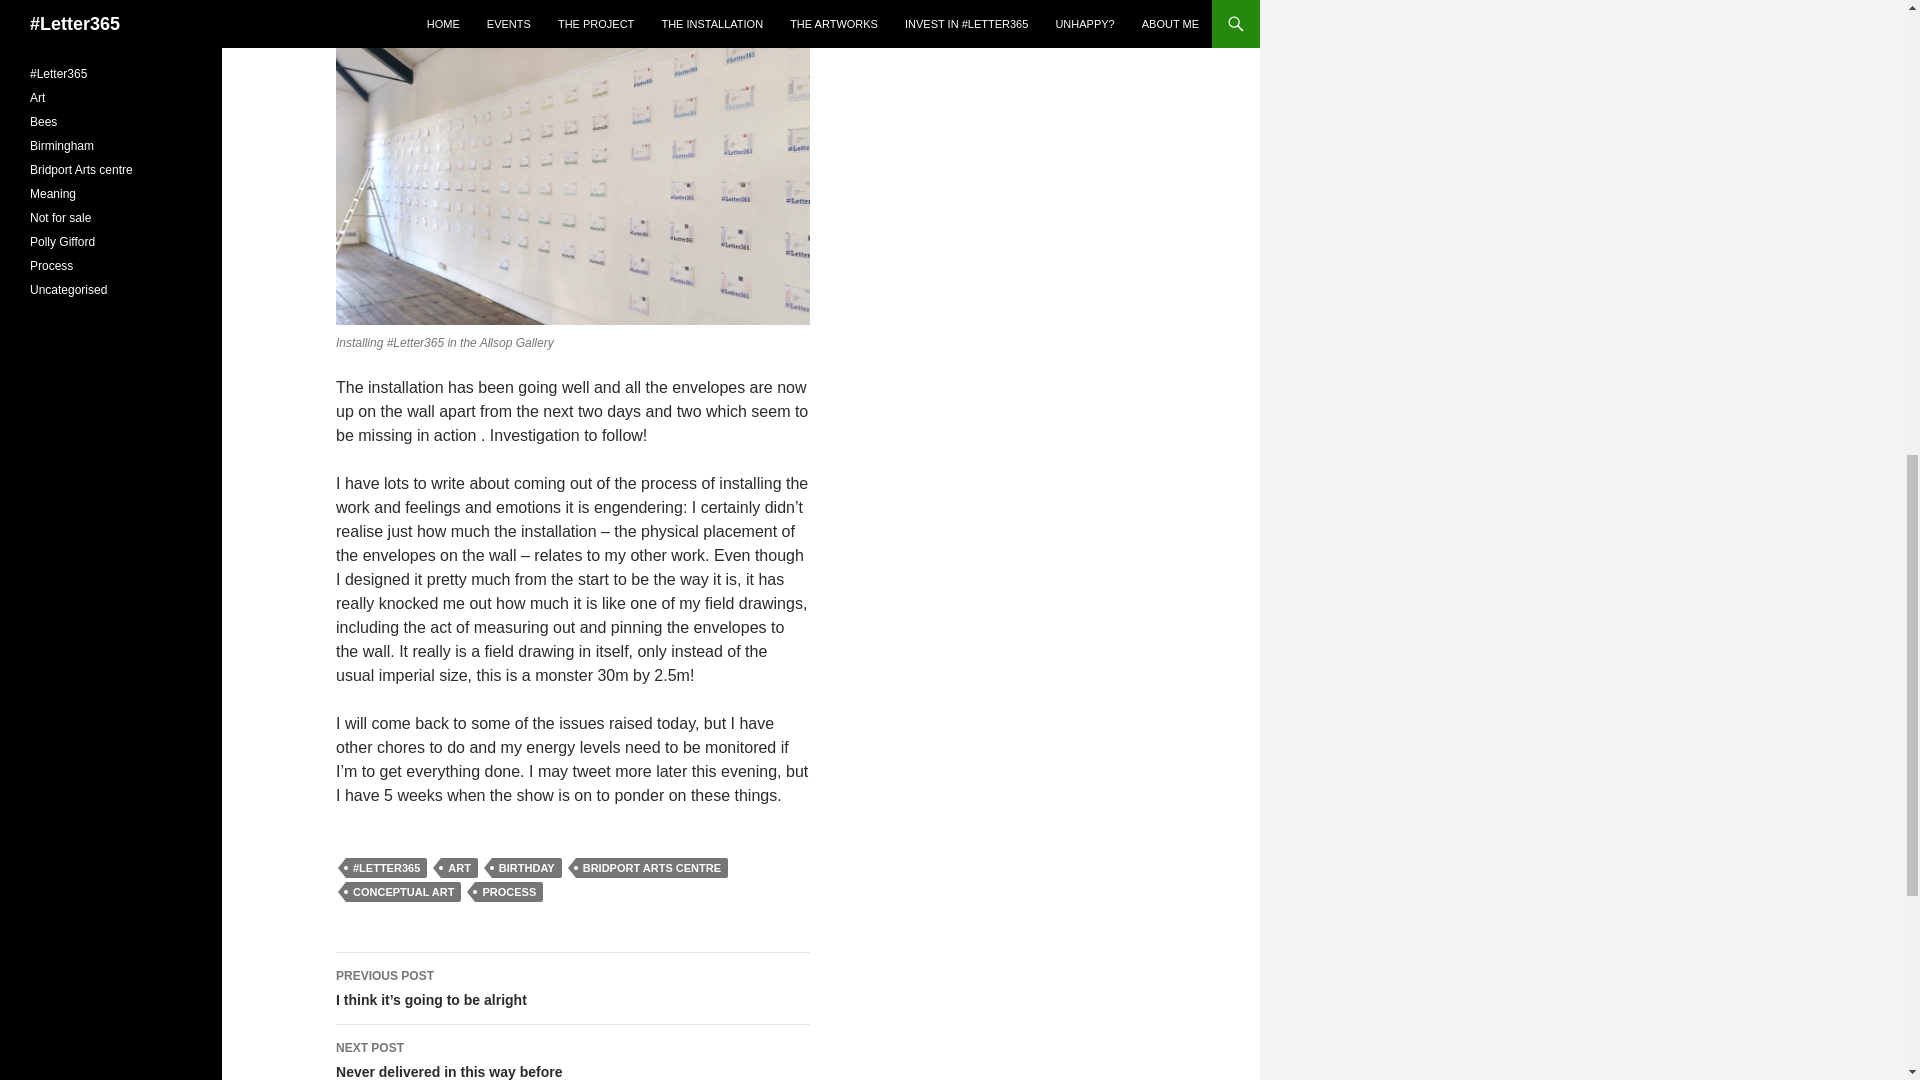 The image size is (1920, 1080). I want to click on ART, so click(652, 868).